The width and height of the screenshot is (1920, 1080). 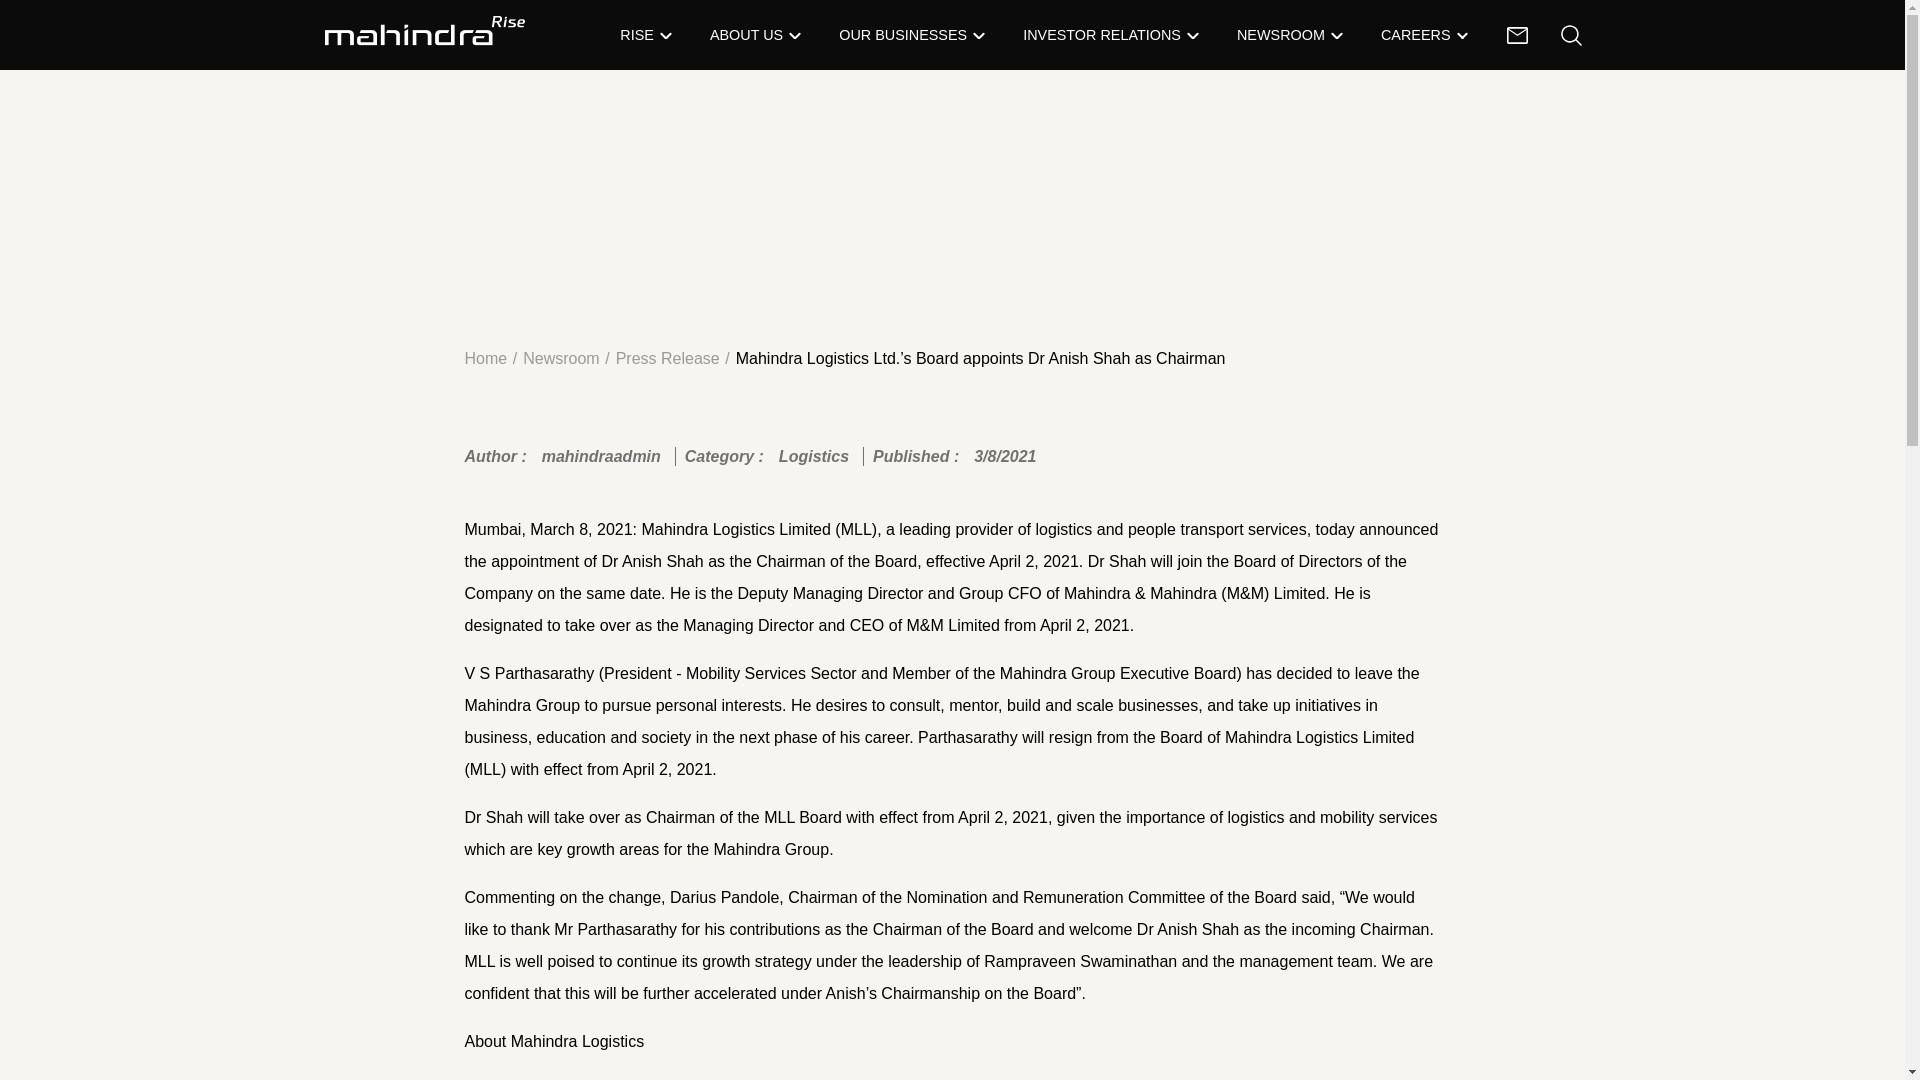 What do you see at coordinates (676, 359) in the screenshot?
I see `Press Release` at bounding box center [676, 359].